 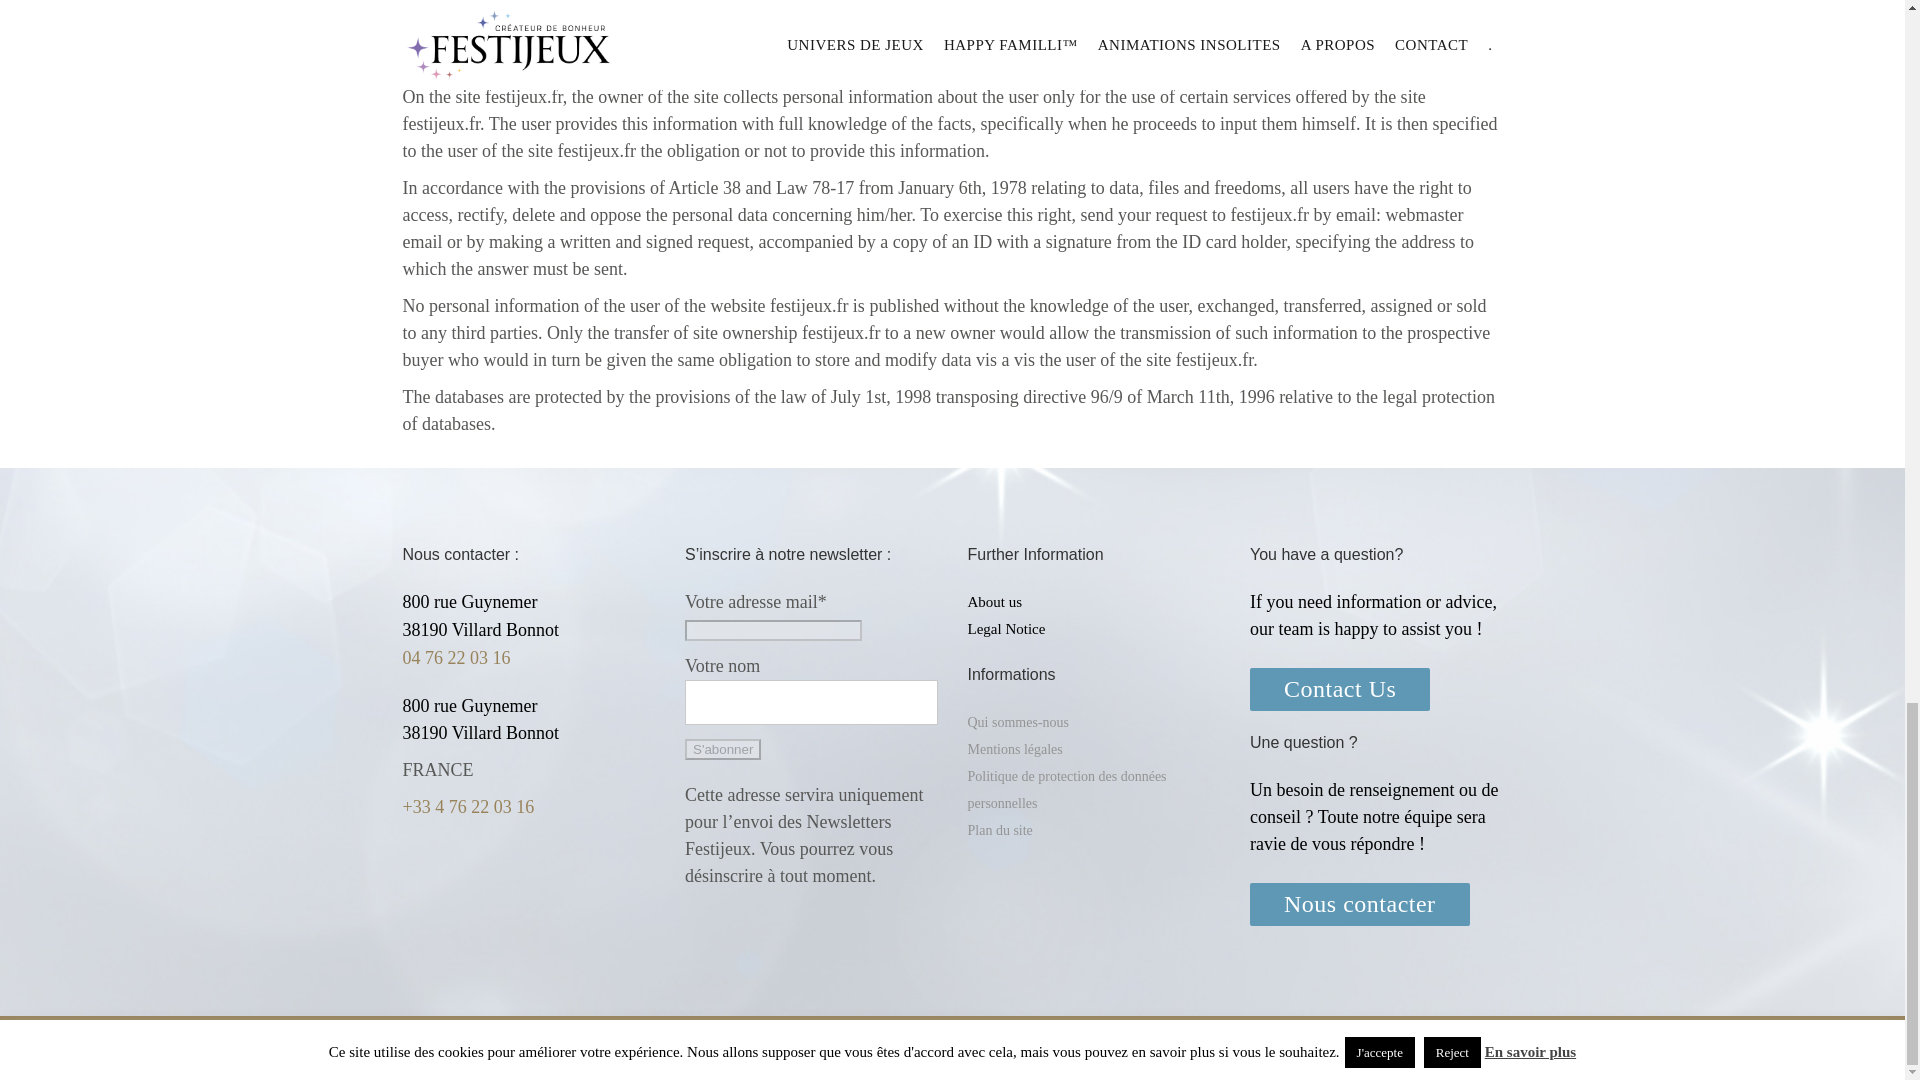 What do you see at coordinates (995, 602) in the screenshot?
I see `About us` at bounding box center [995, 602].